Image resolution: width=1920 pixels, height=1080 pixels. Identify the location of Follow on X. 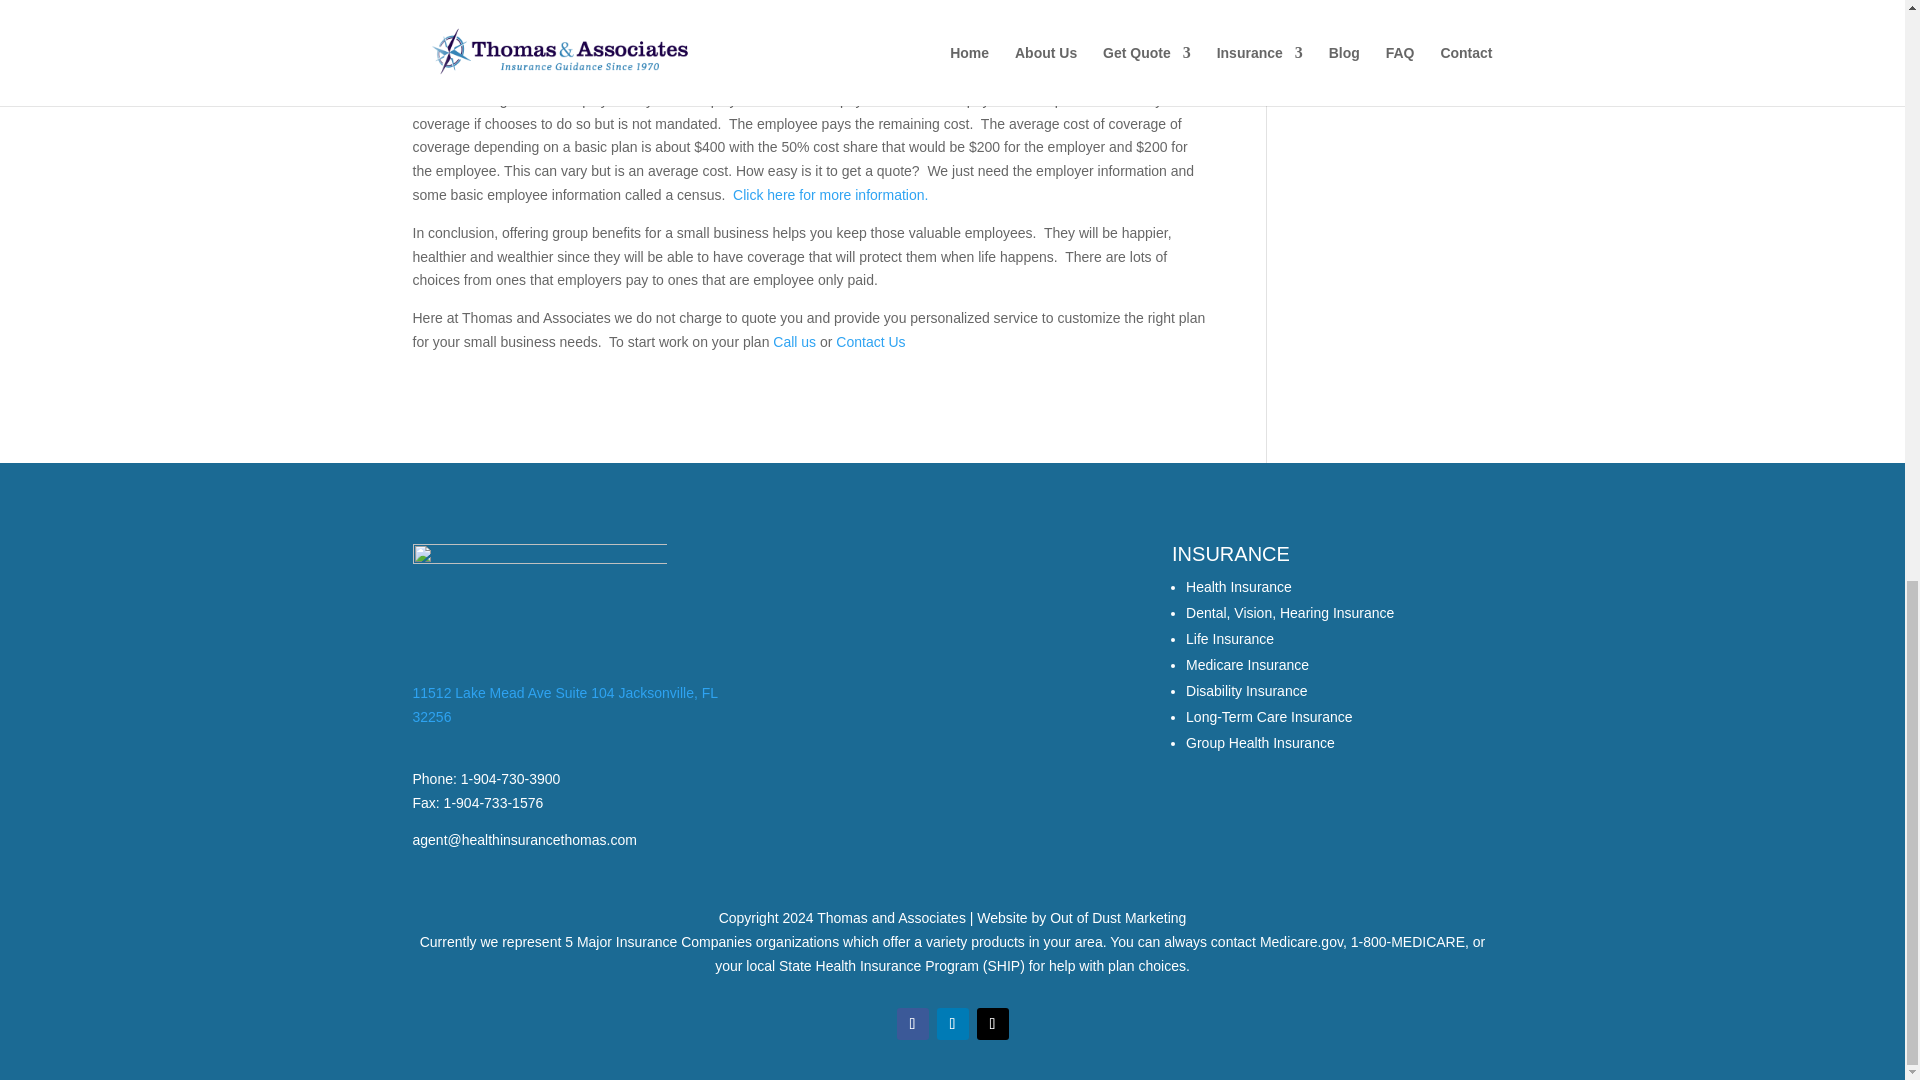
(992, 1024).